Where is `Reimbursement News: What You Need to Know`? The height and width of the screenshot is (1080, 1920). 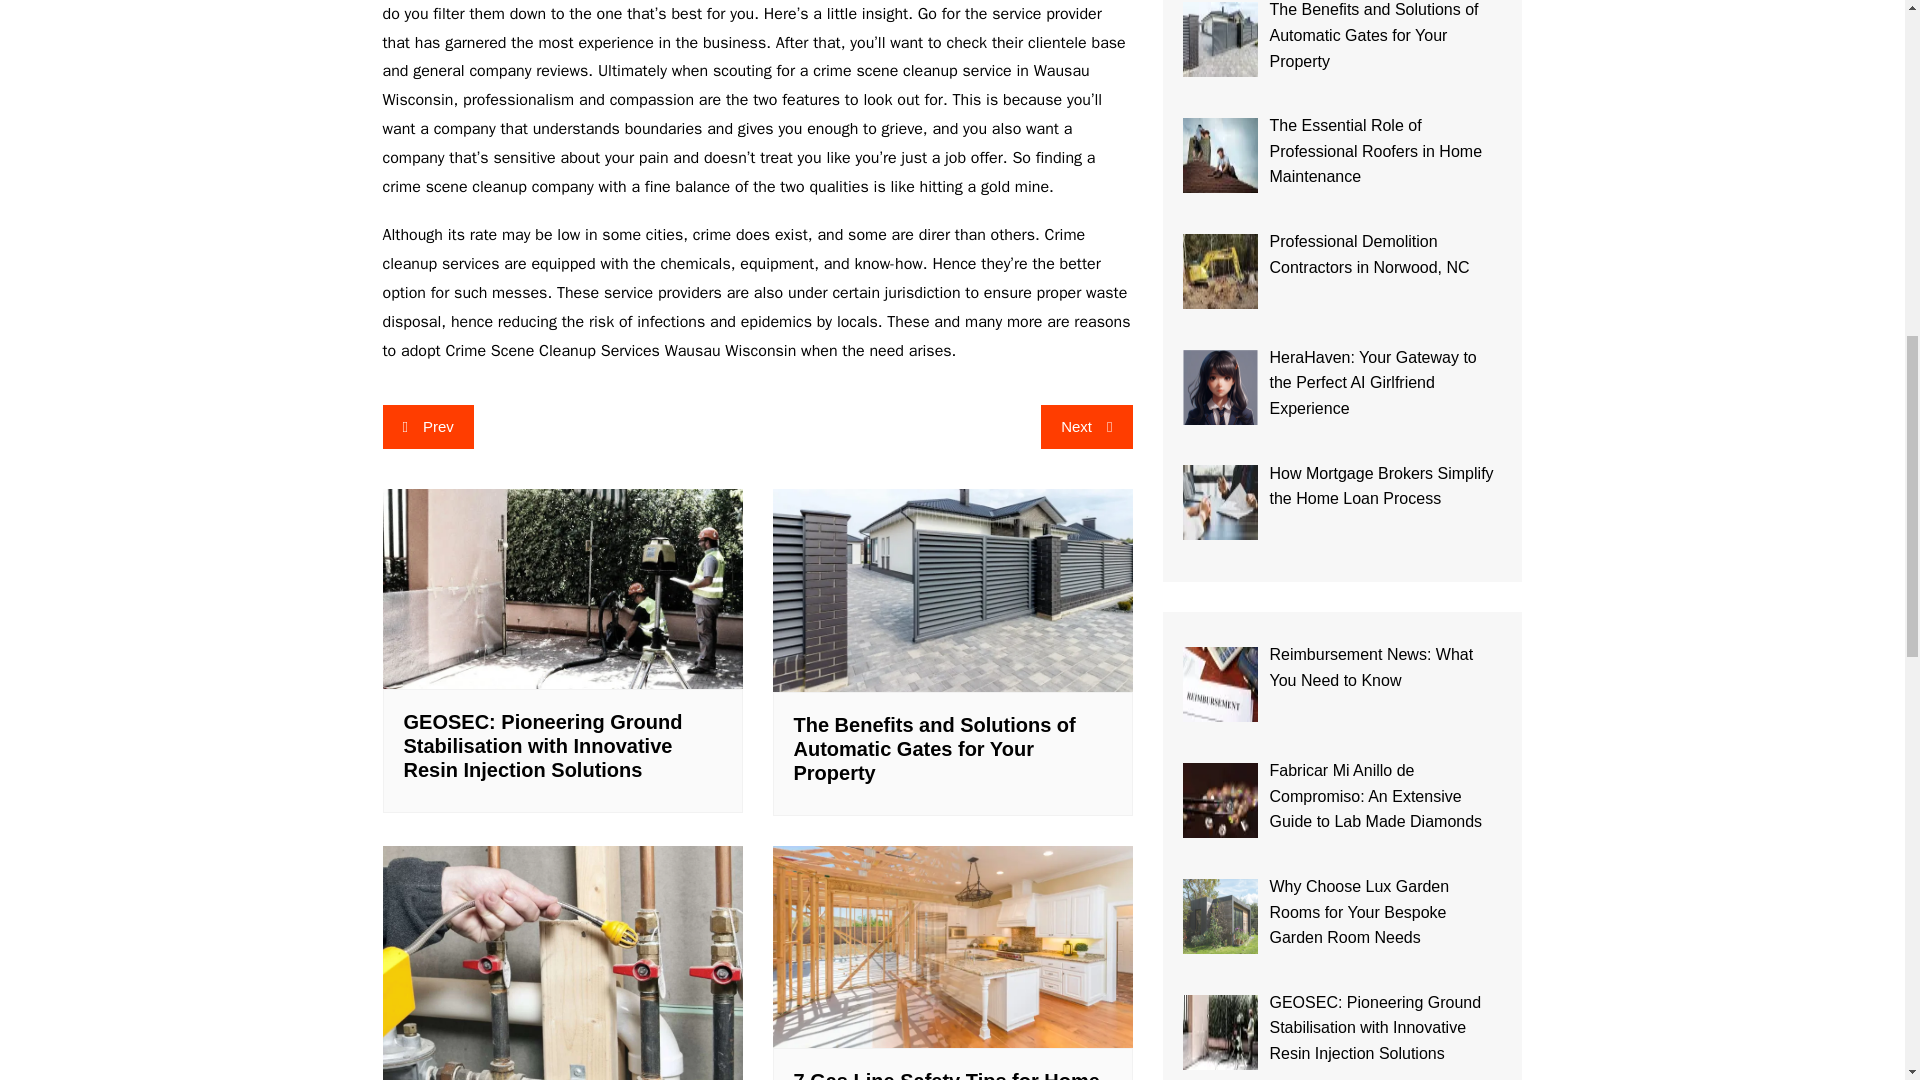 Reimbursement News: What You Need to Know is located at coordinates (1220, 684).